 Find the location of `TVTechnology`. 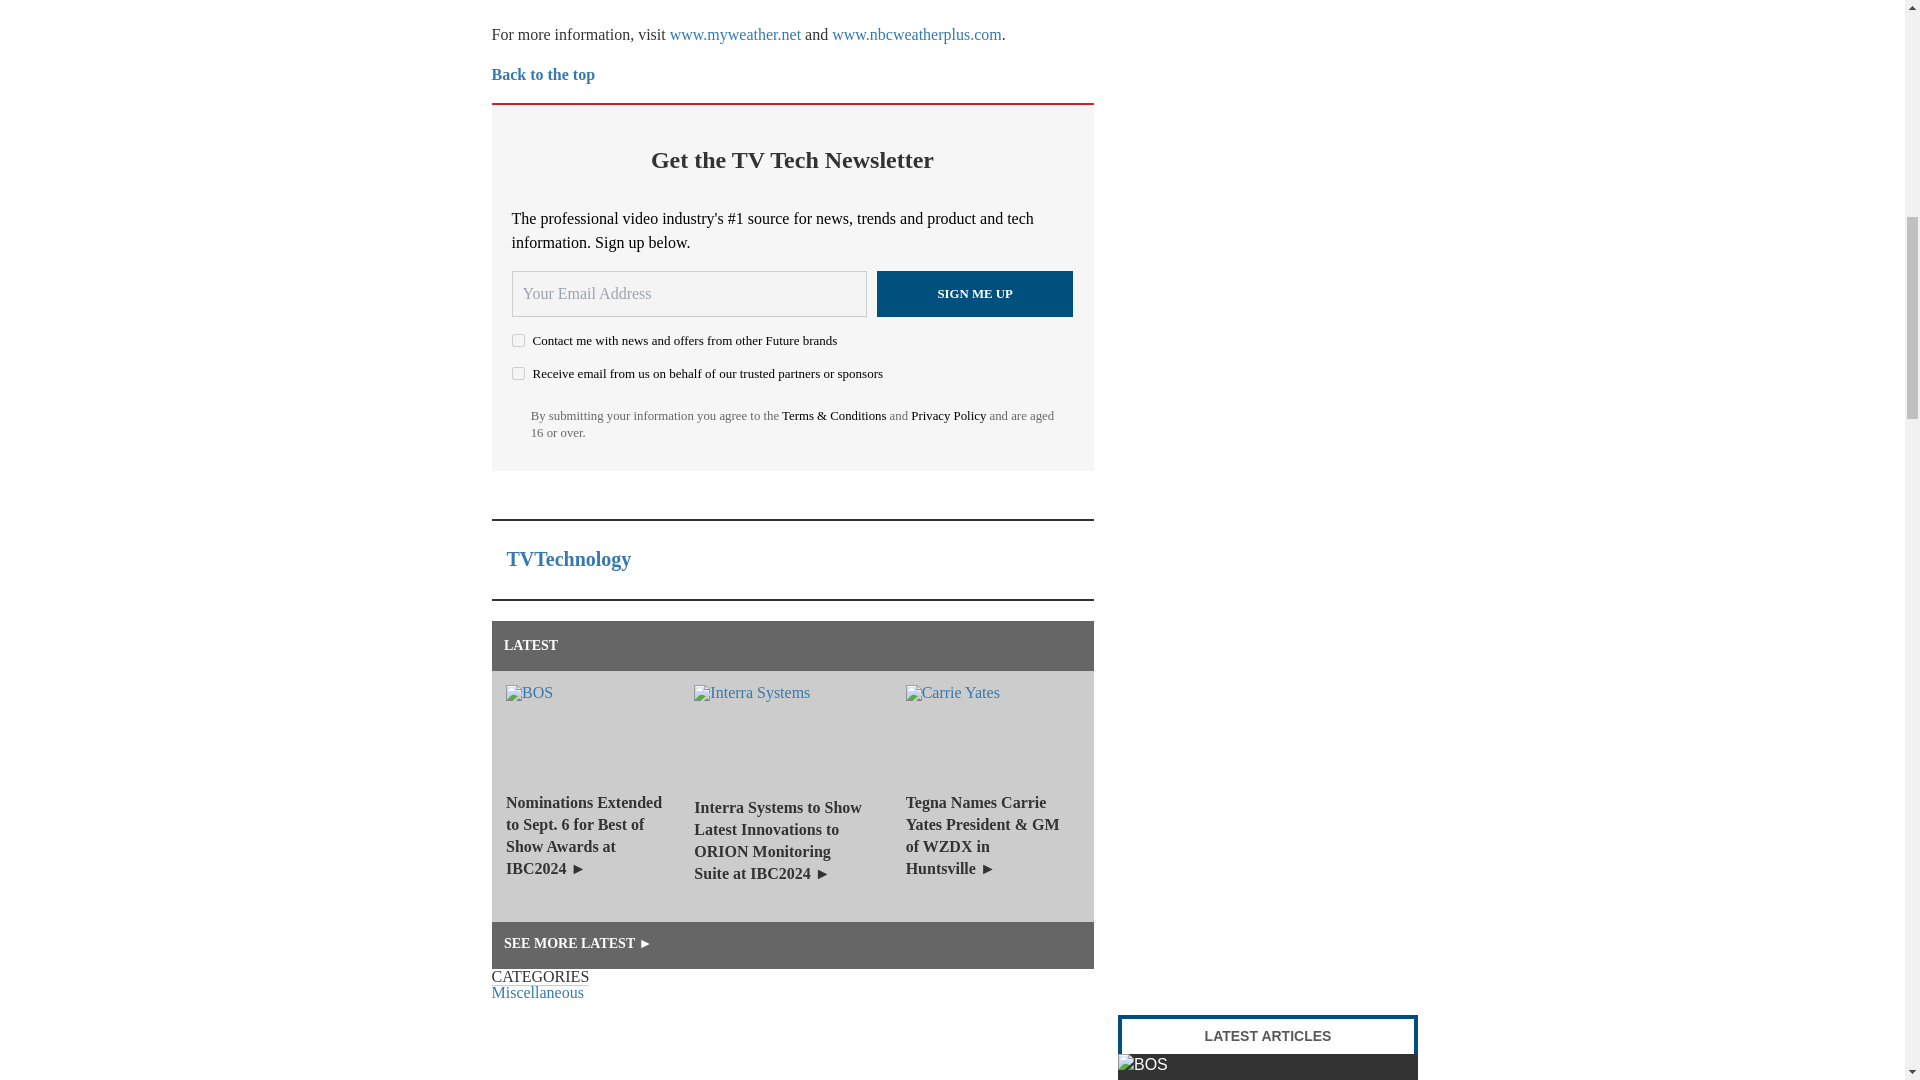

TVTechnology is located at coordinates (568, 558).